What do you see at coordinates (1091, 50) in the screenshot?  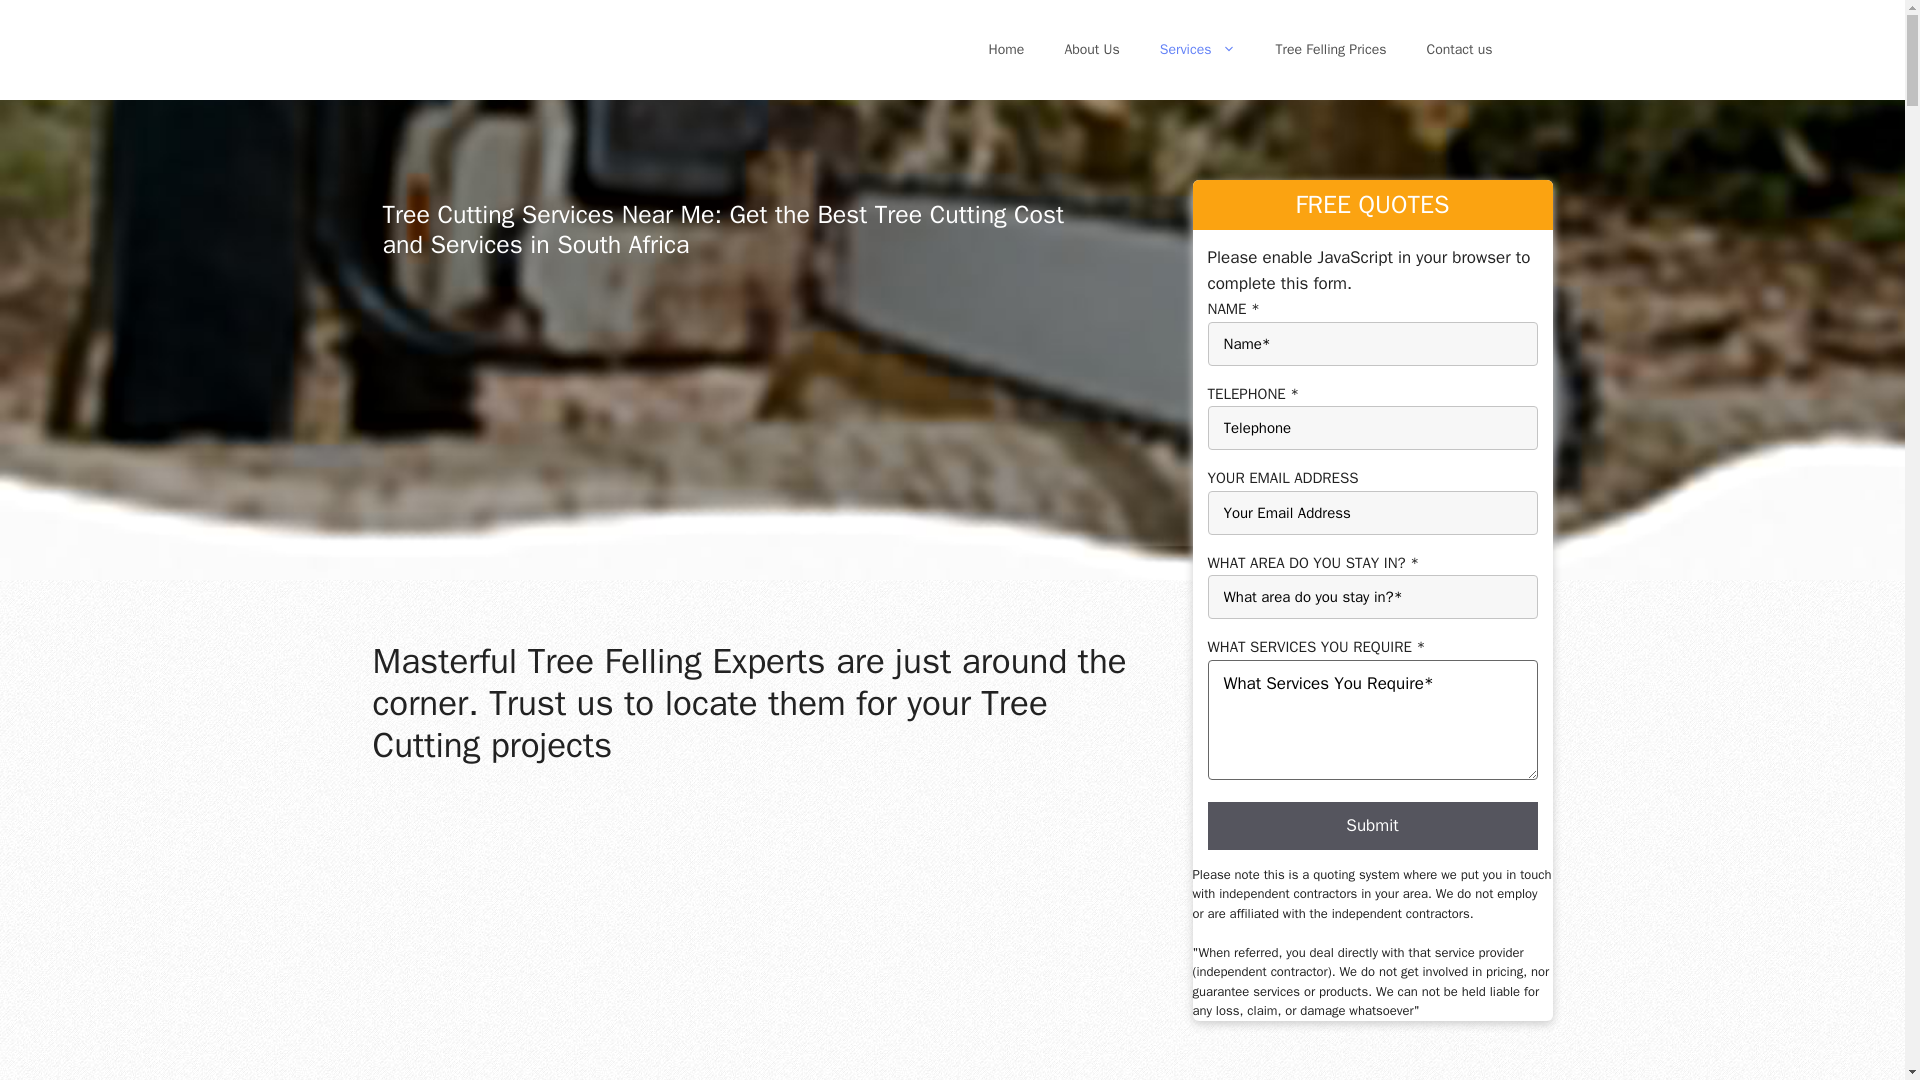 I see `About Us` at bounding box center [1091, 50].